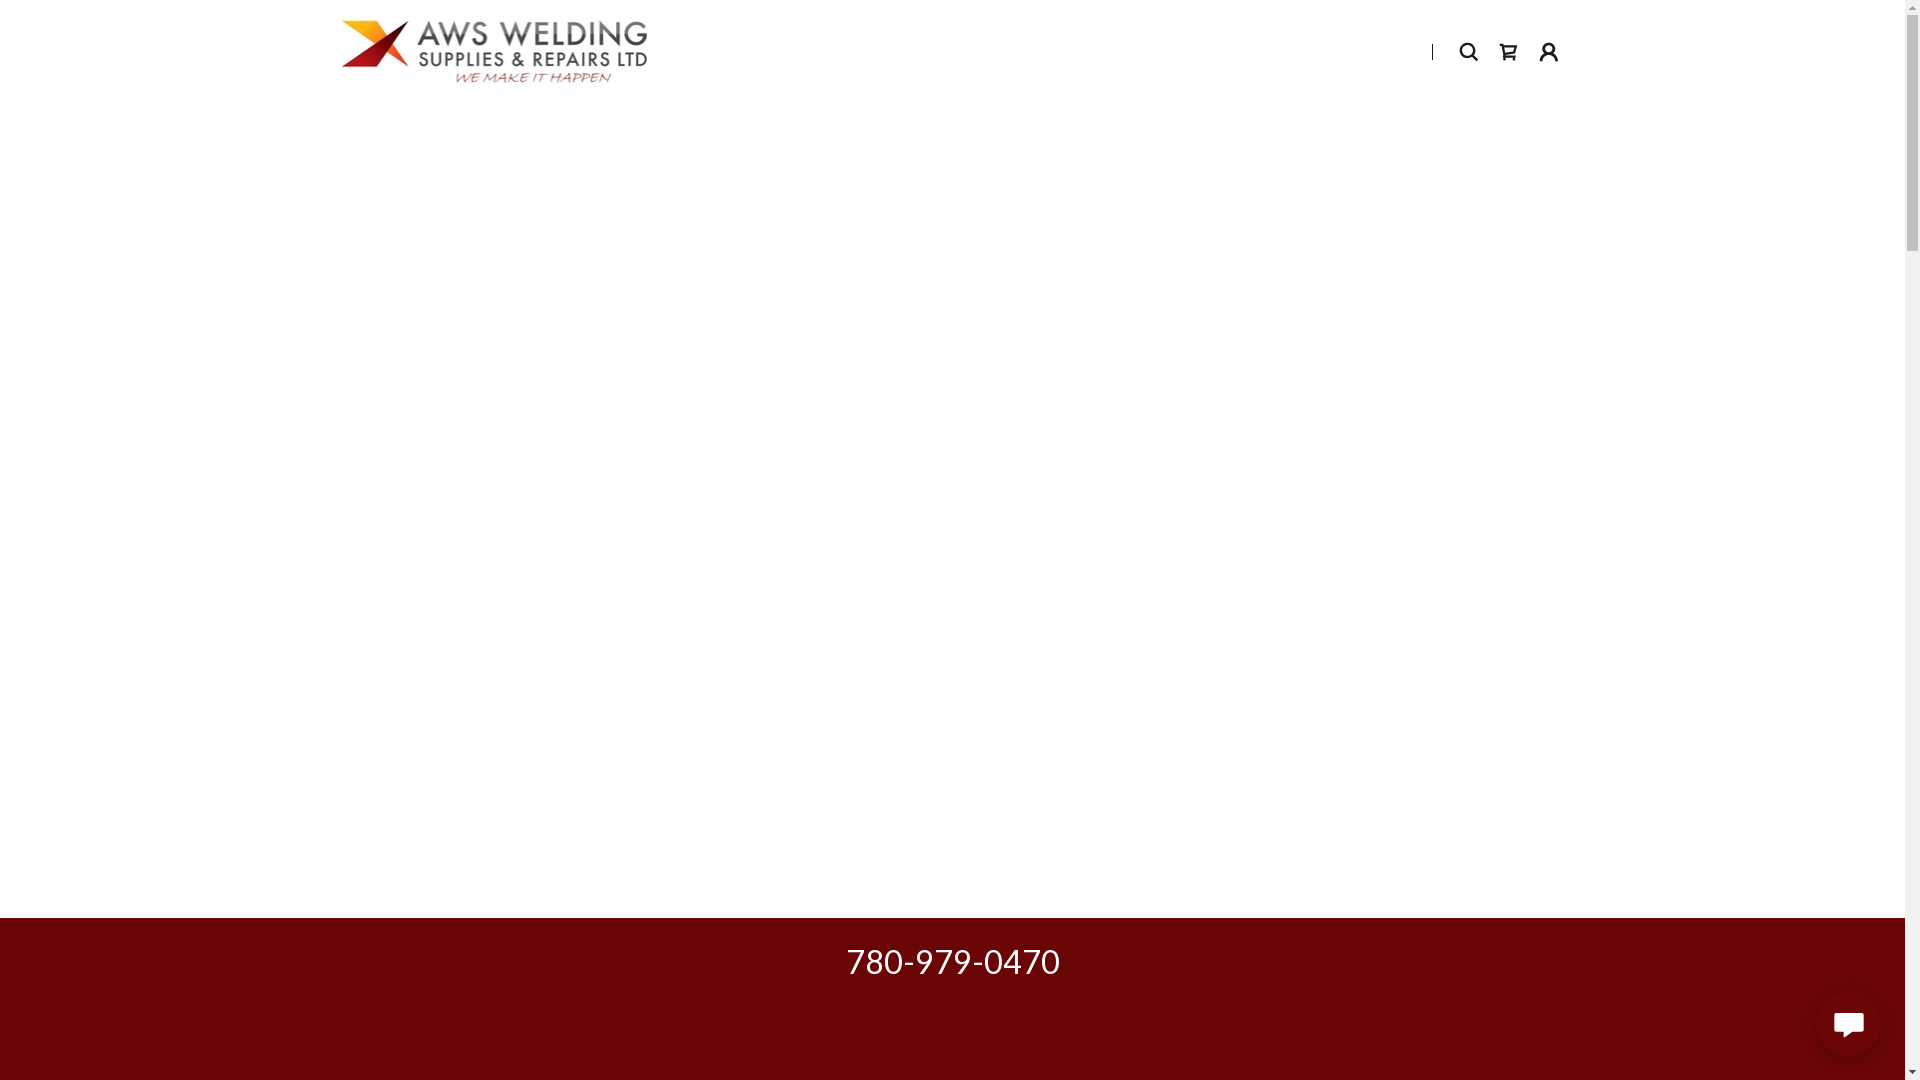 The width and height of the screenshot is (1920, 1080). What do you see at coordinates (494, 50) in the screenshot?
I see `AWS Welding Supplies & Repairs Ltd.` at bounding box center [494, 50].